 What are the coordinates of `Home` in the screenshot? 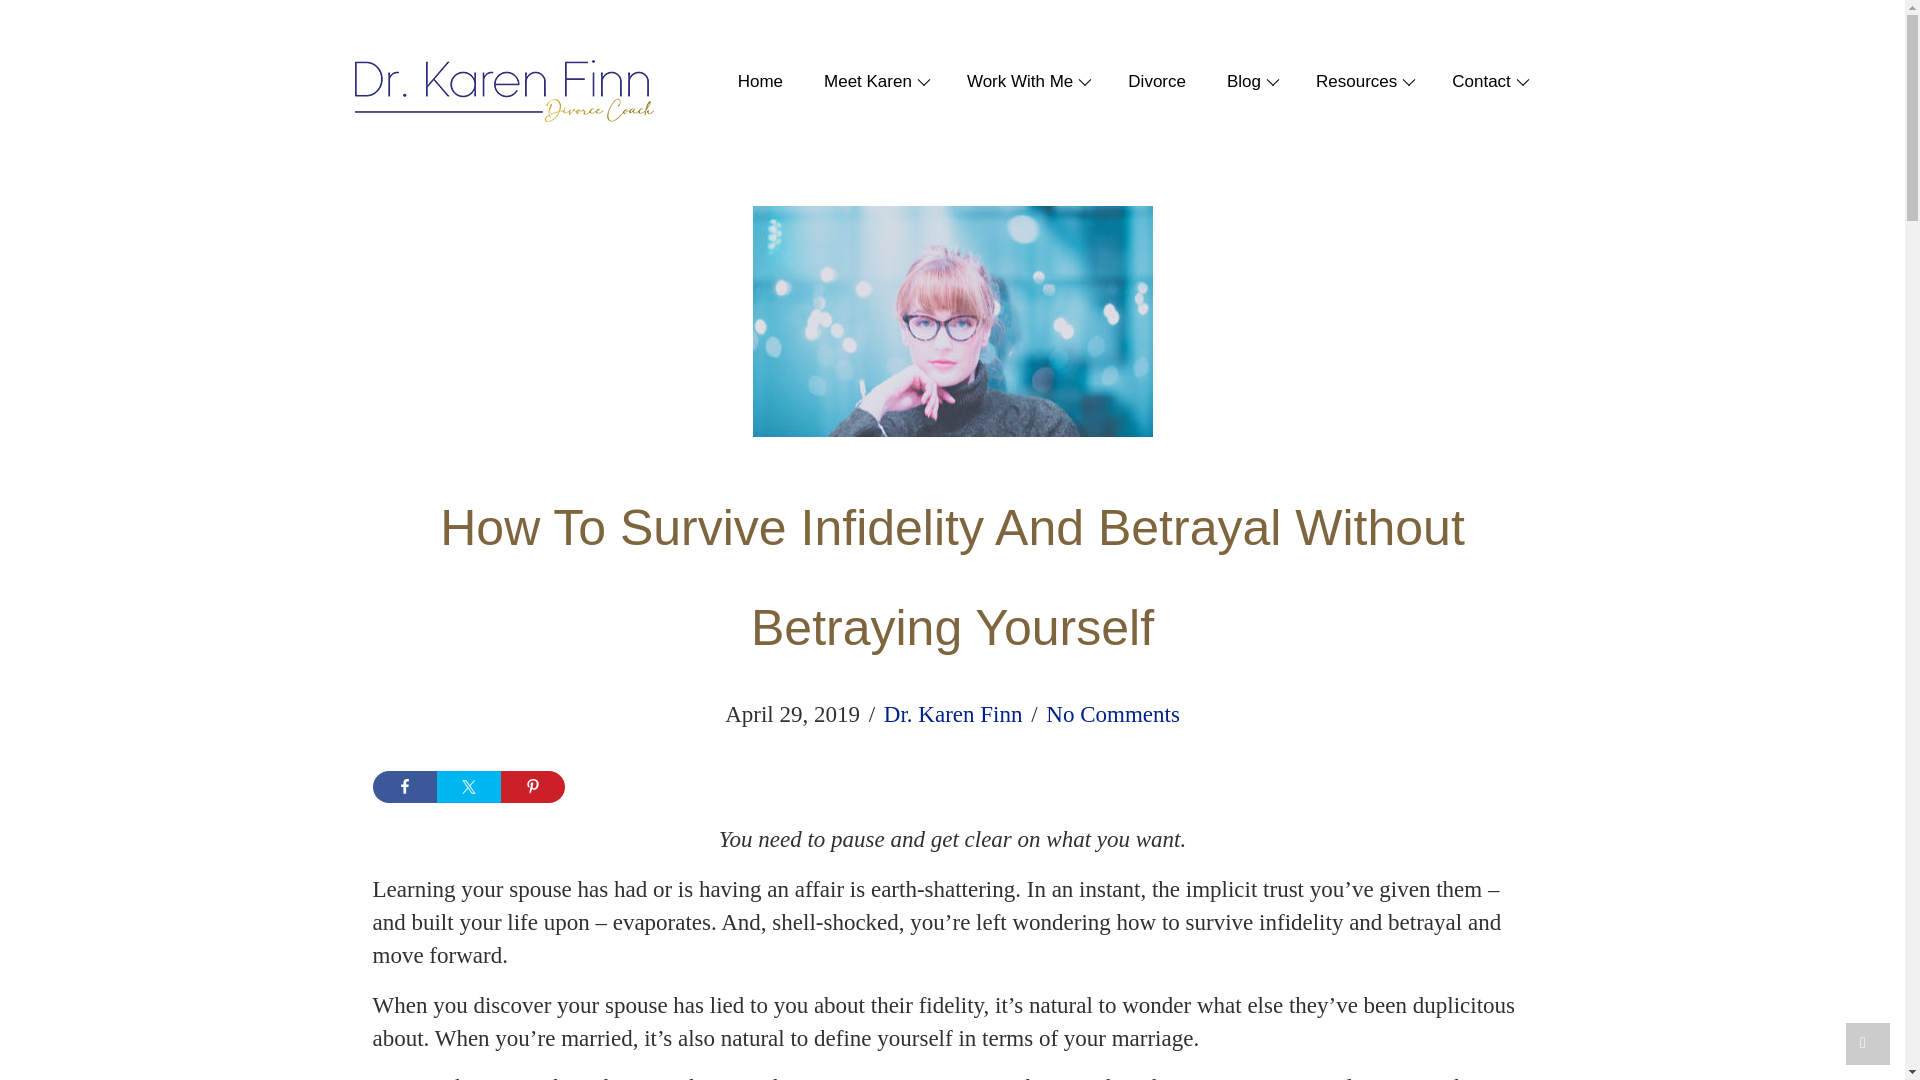 It's located at (750, 82).